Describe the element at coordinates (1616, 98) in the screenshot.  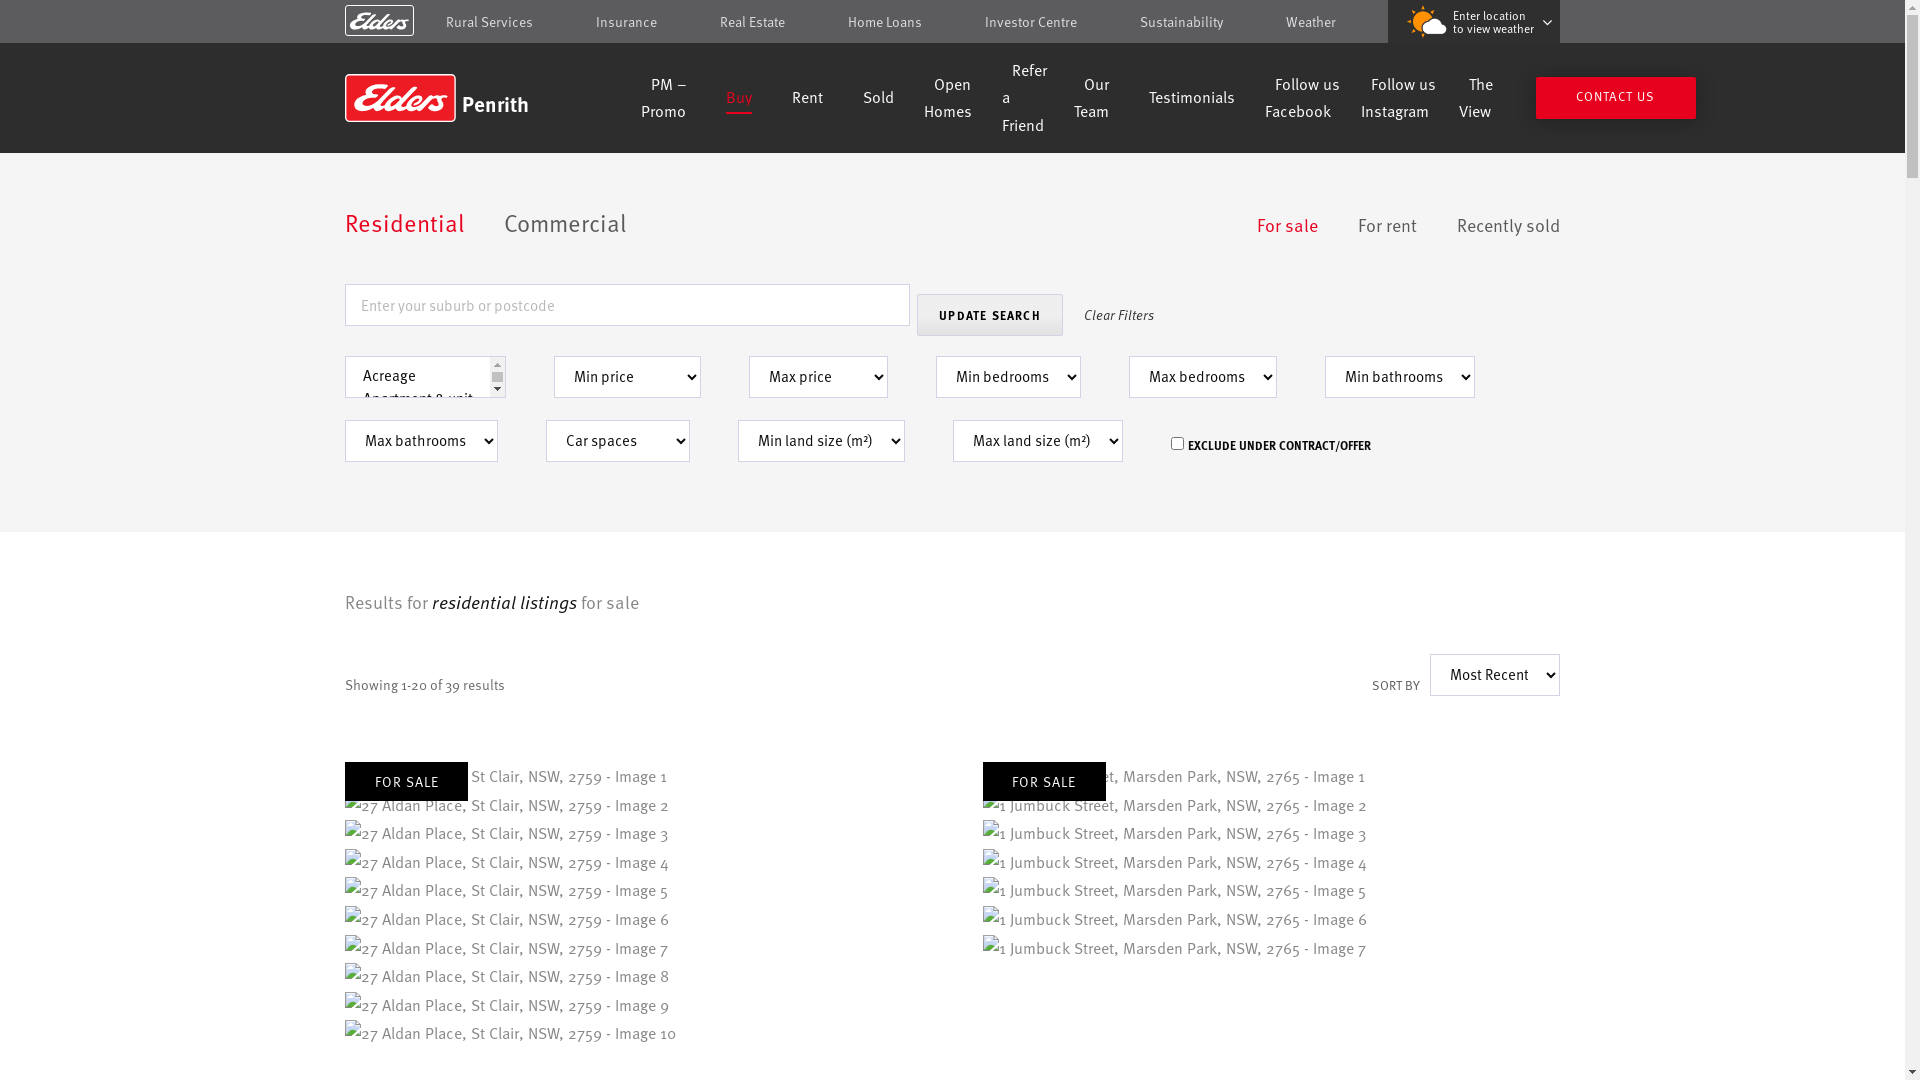
I see `CONTACT US` at that location.